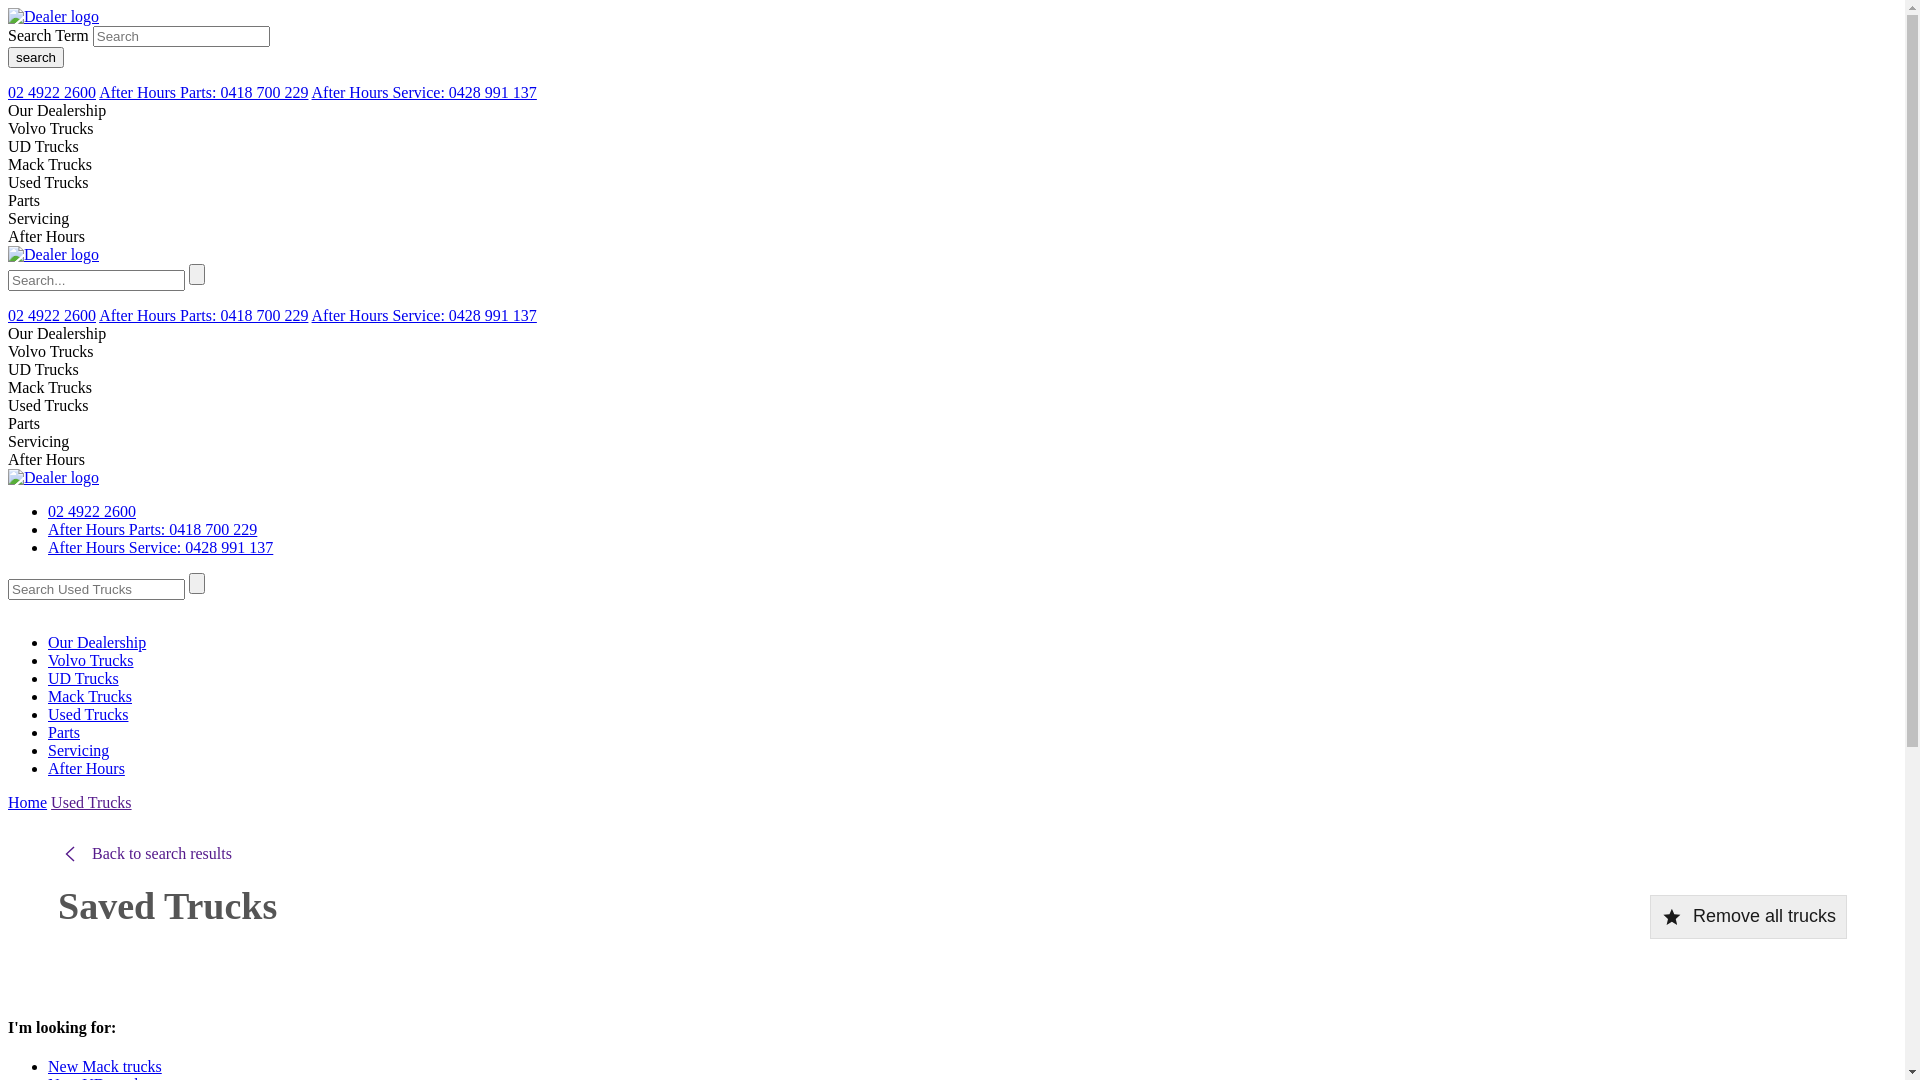 This screenshot has height=1080, width=1920. What do you see at coordinates (51, 128) in the screenshot?
I see `Volvo Trucks` at bounding box center [51, 128].